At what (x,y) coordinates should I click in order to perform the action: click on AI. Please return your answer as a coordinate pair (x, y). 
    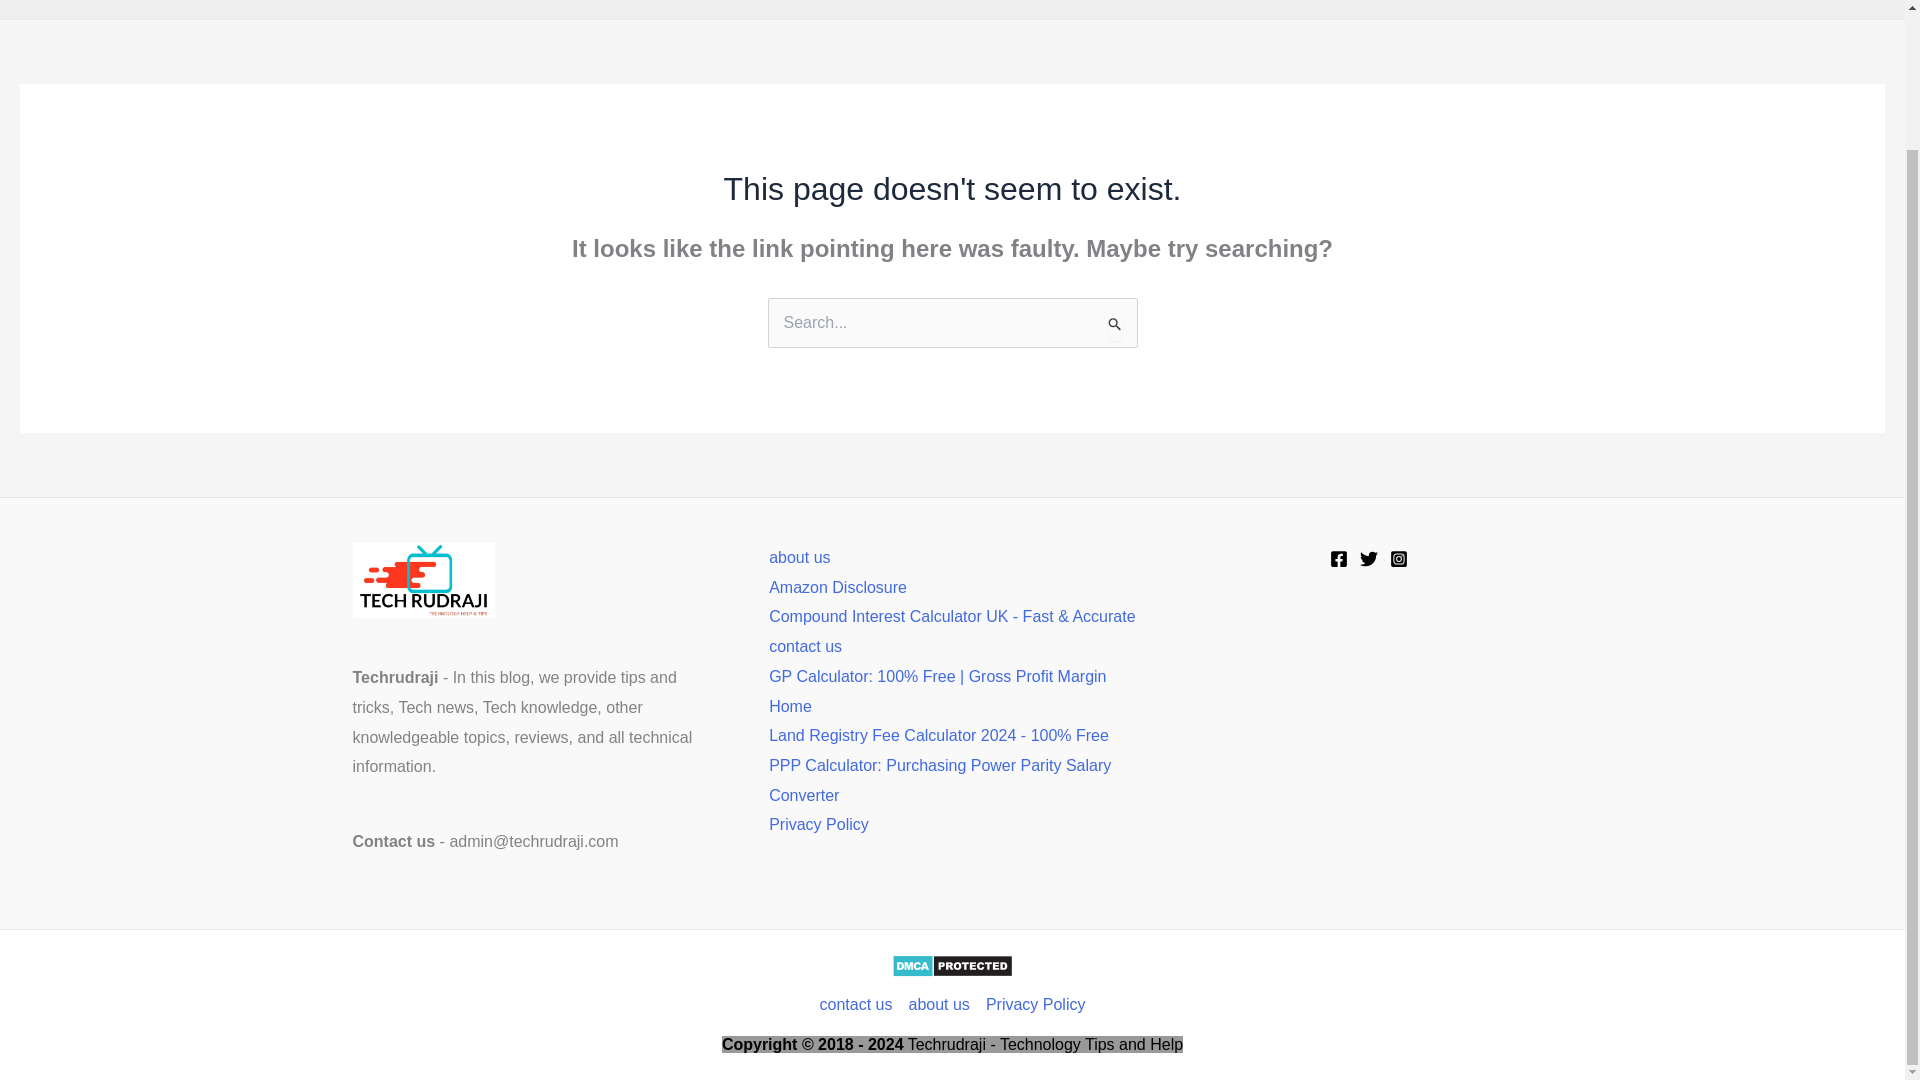
    Looking at the image, I should click on (1083, 10).